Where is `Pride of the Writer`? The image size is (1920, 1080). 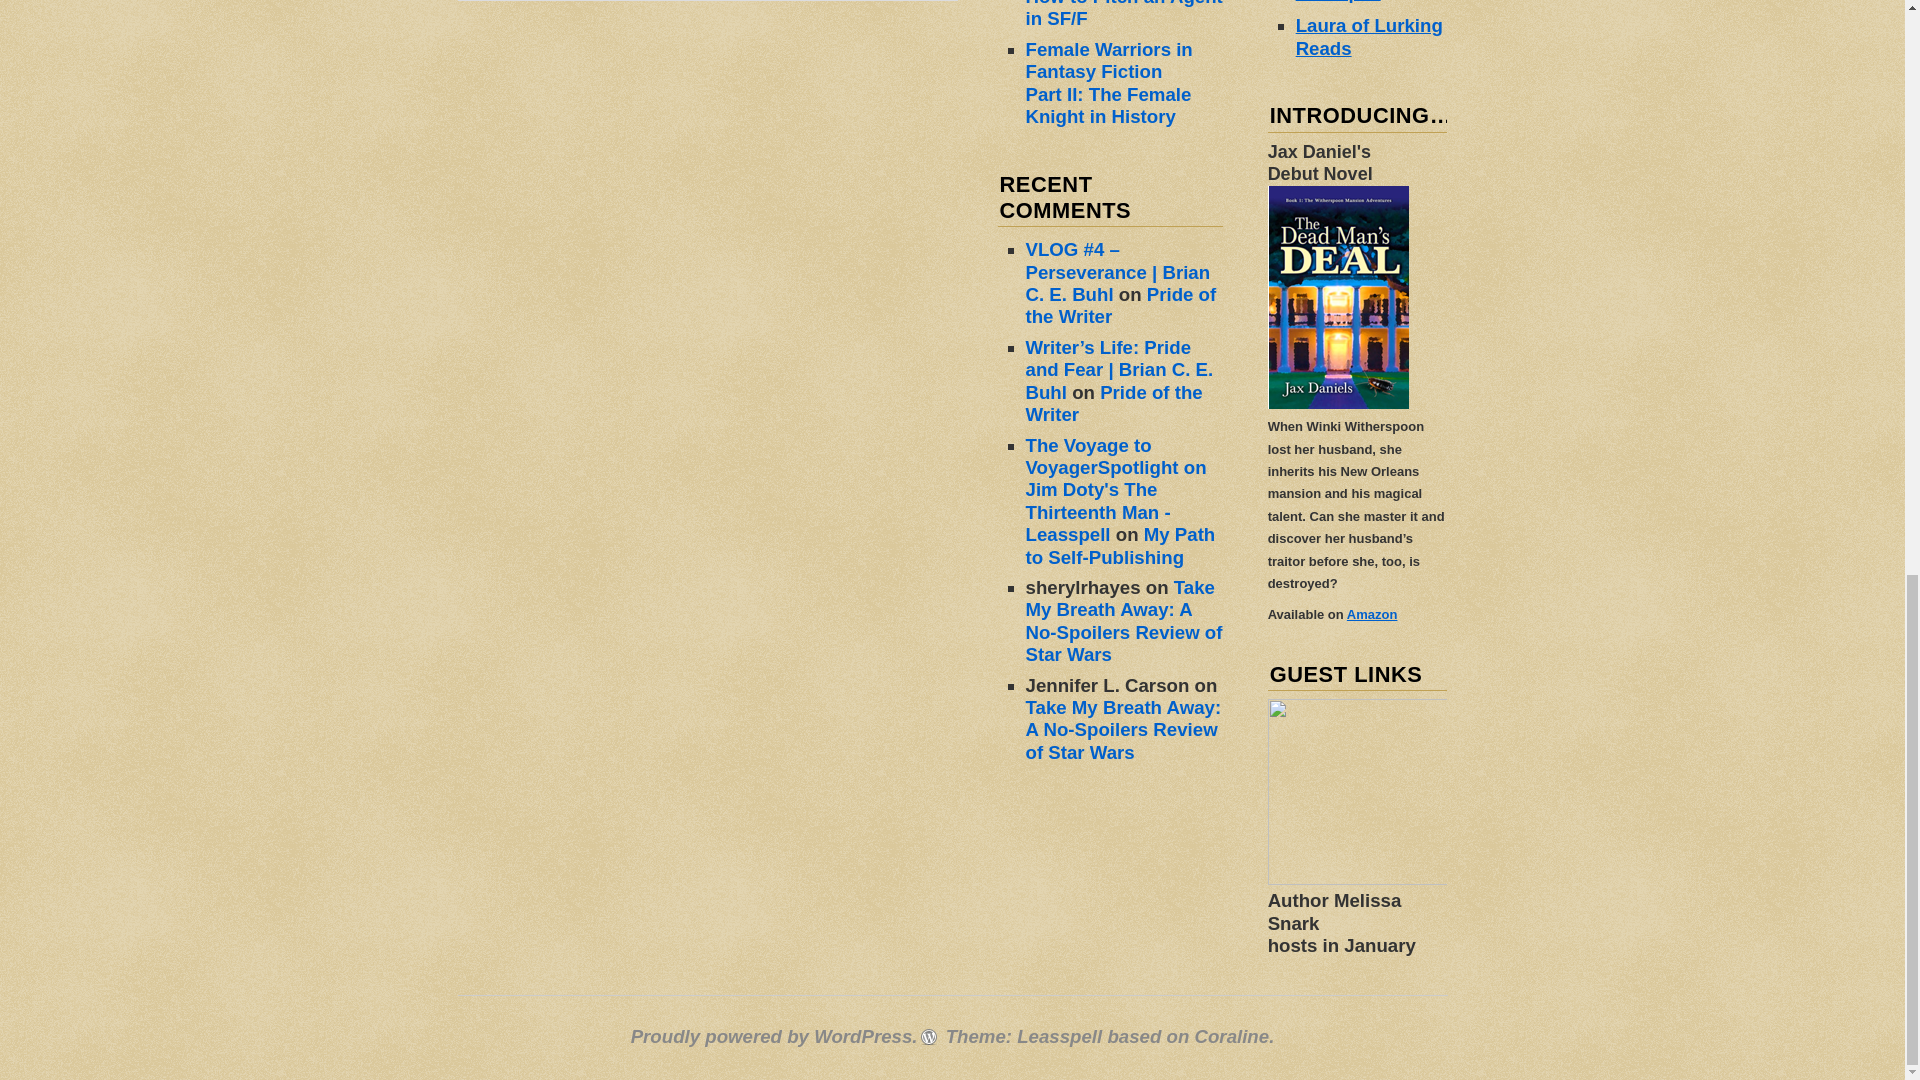 Pride of the Writer is located at coordinates (1121, 306).